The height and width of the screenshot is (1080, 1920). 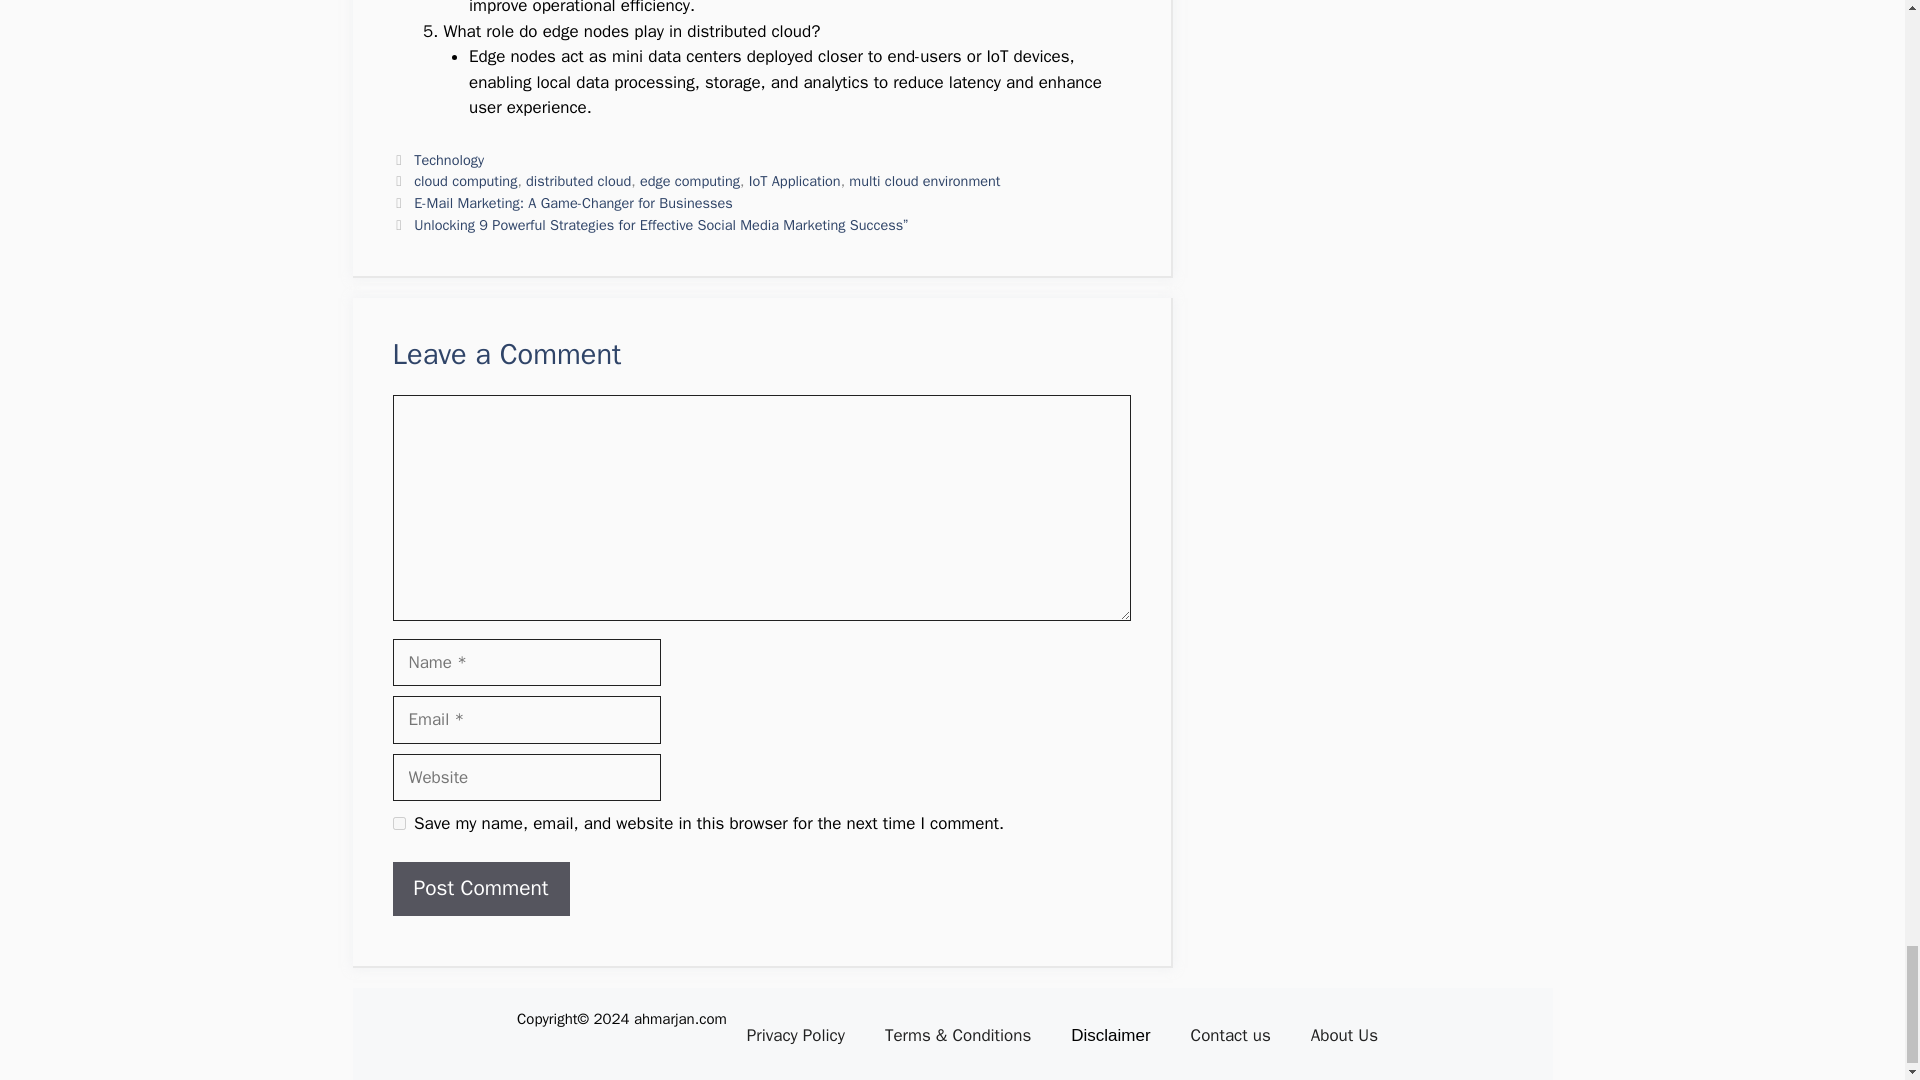 What do you see at coordinates (398, 823) in the screenshot?
I see `yes` at bounding box center [398, 823].